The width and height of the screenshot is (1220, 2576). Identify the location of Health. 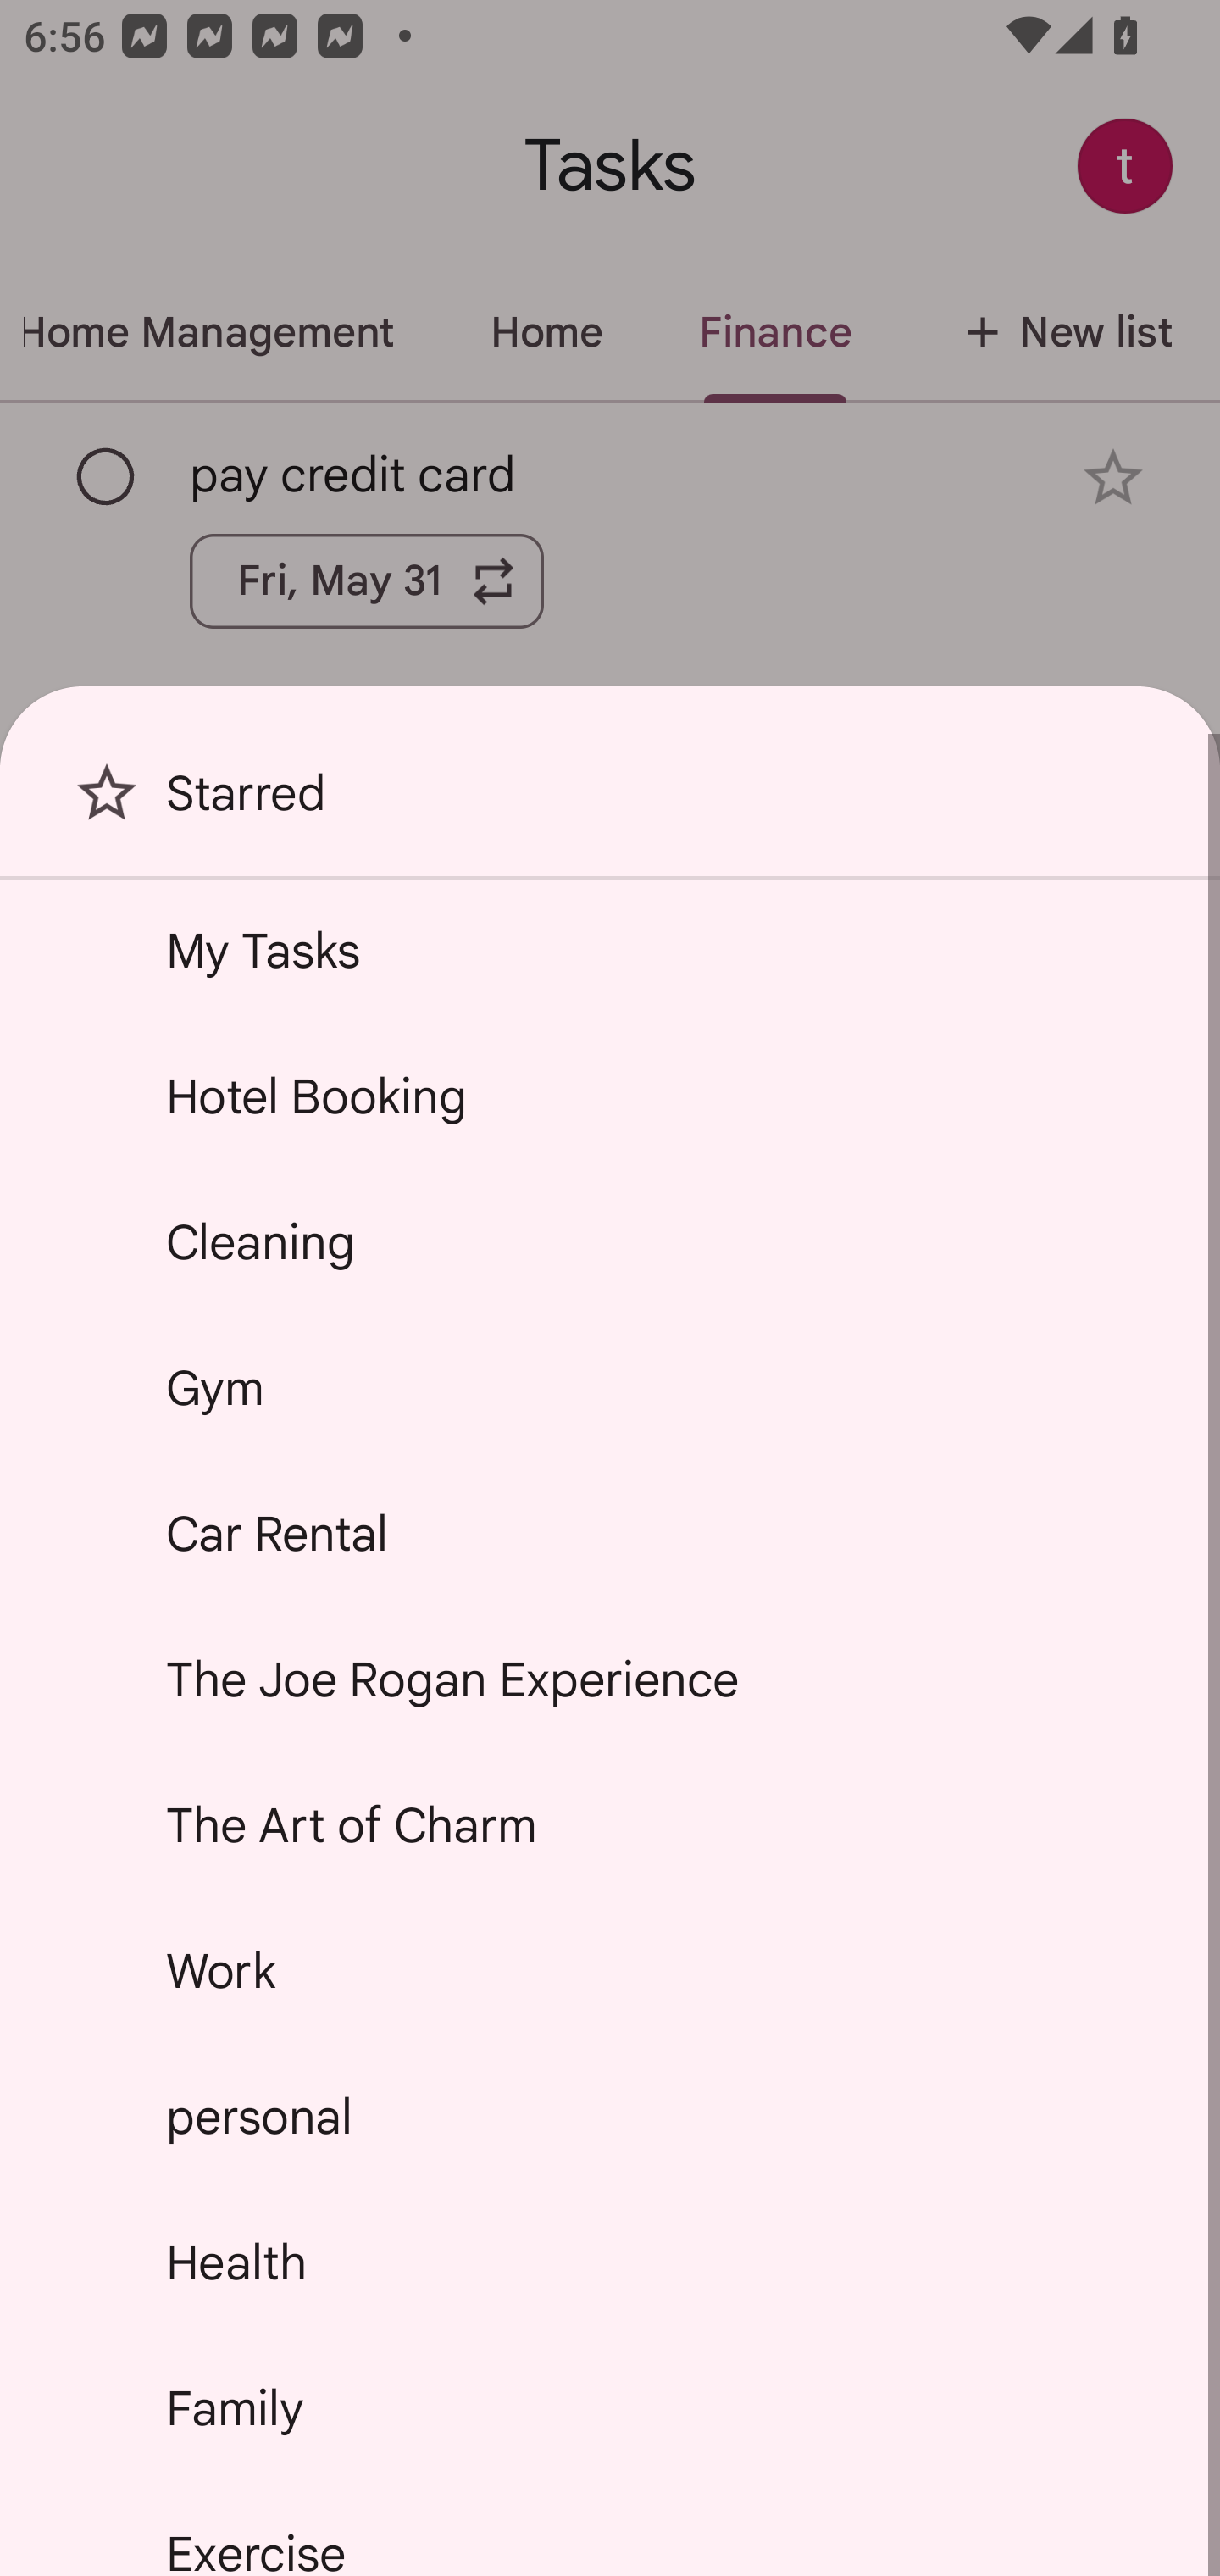
(610, 2262).